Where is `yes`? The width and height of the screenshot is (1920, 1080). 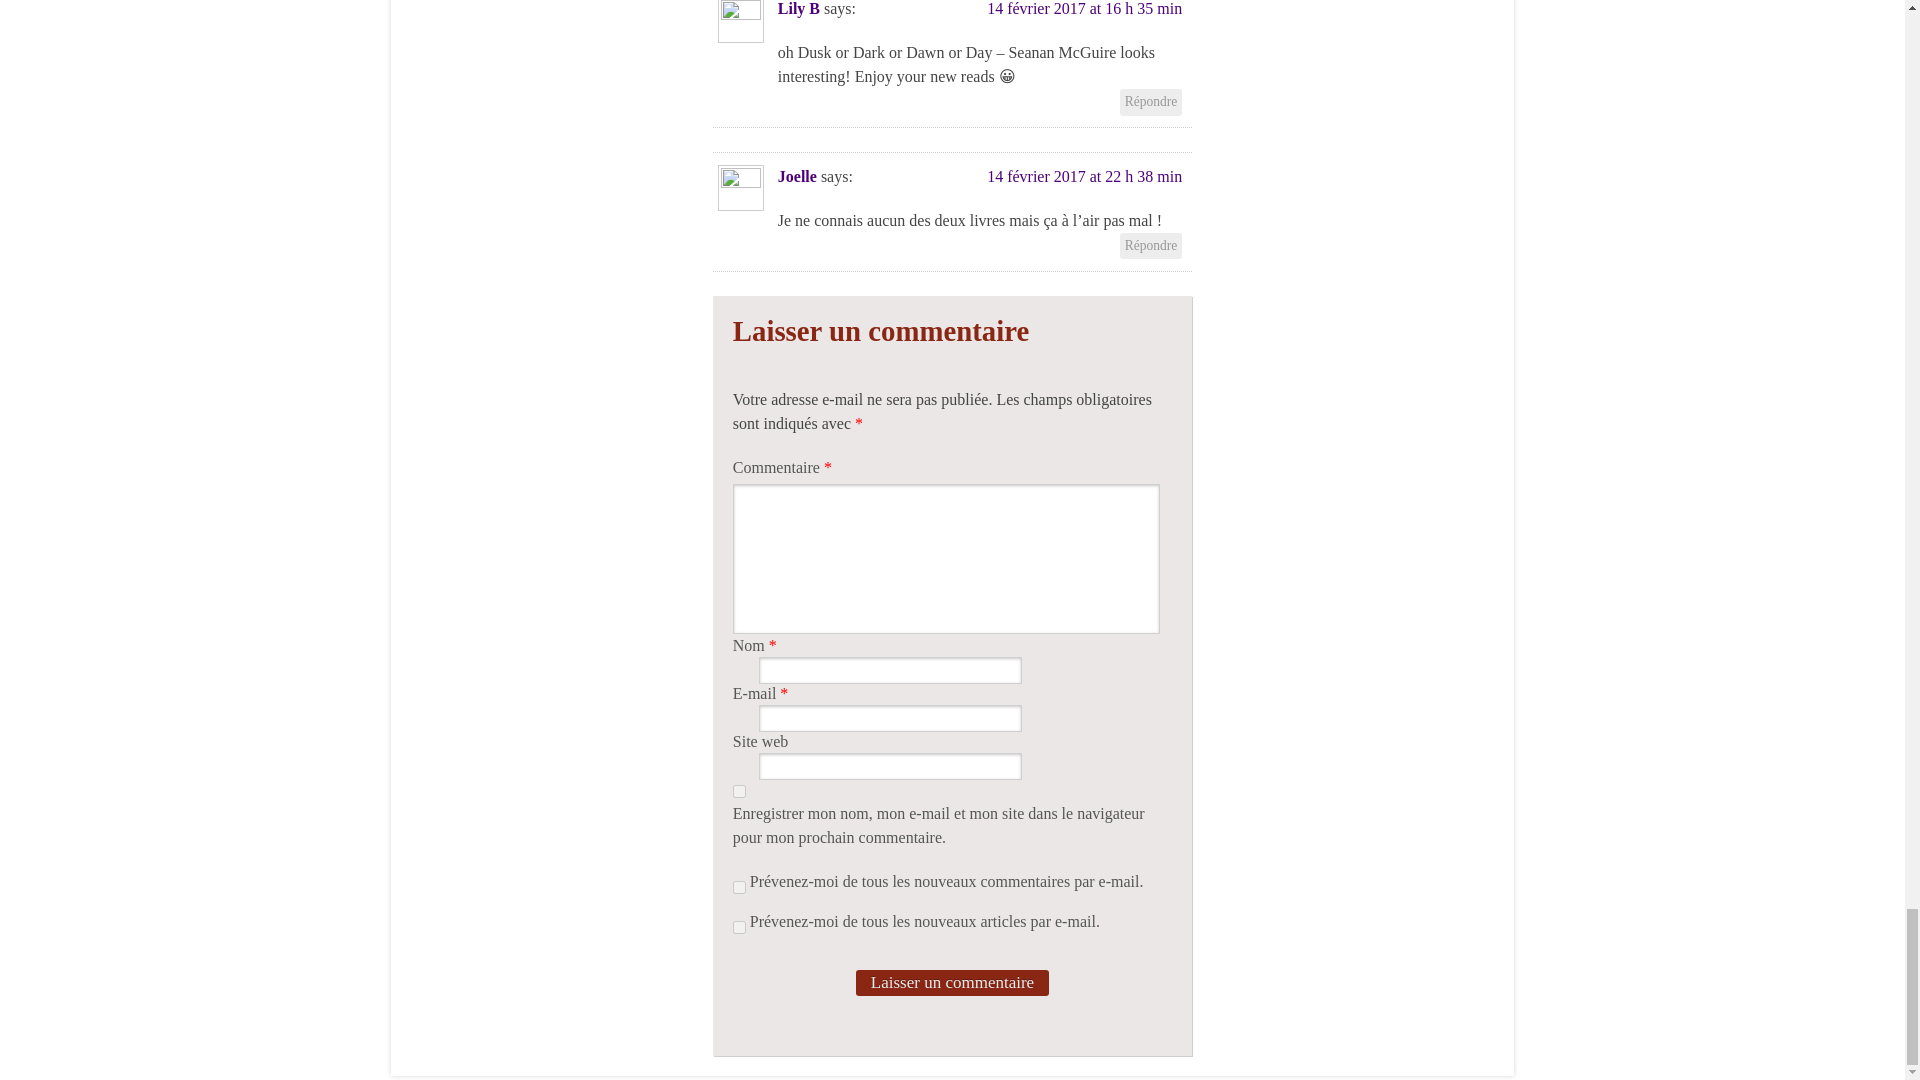
yes is located at coordinates (740, 792).